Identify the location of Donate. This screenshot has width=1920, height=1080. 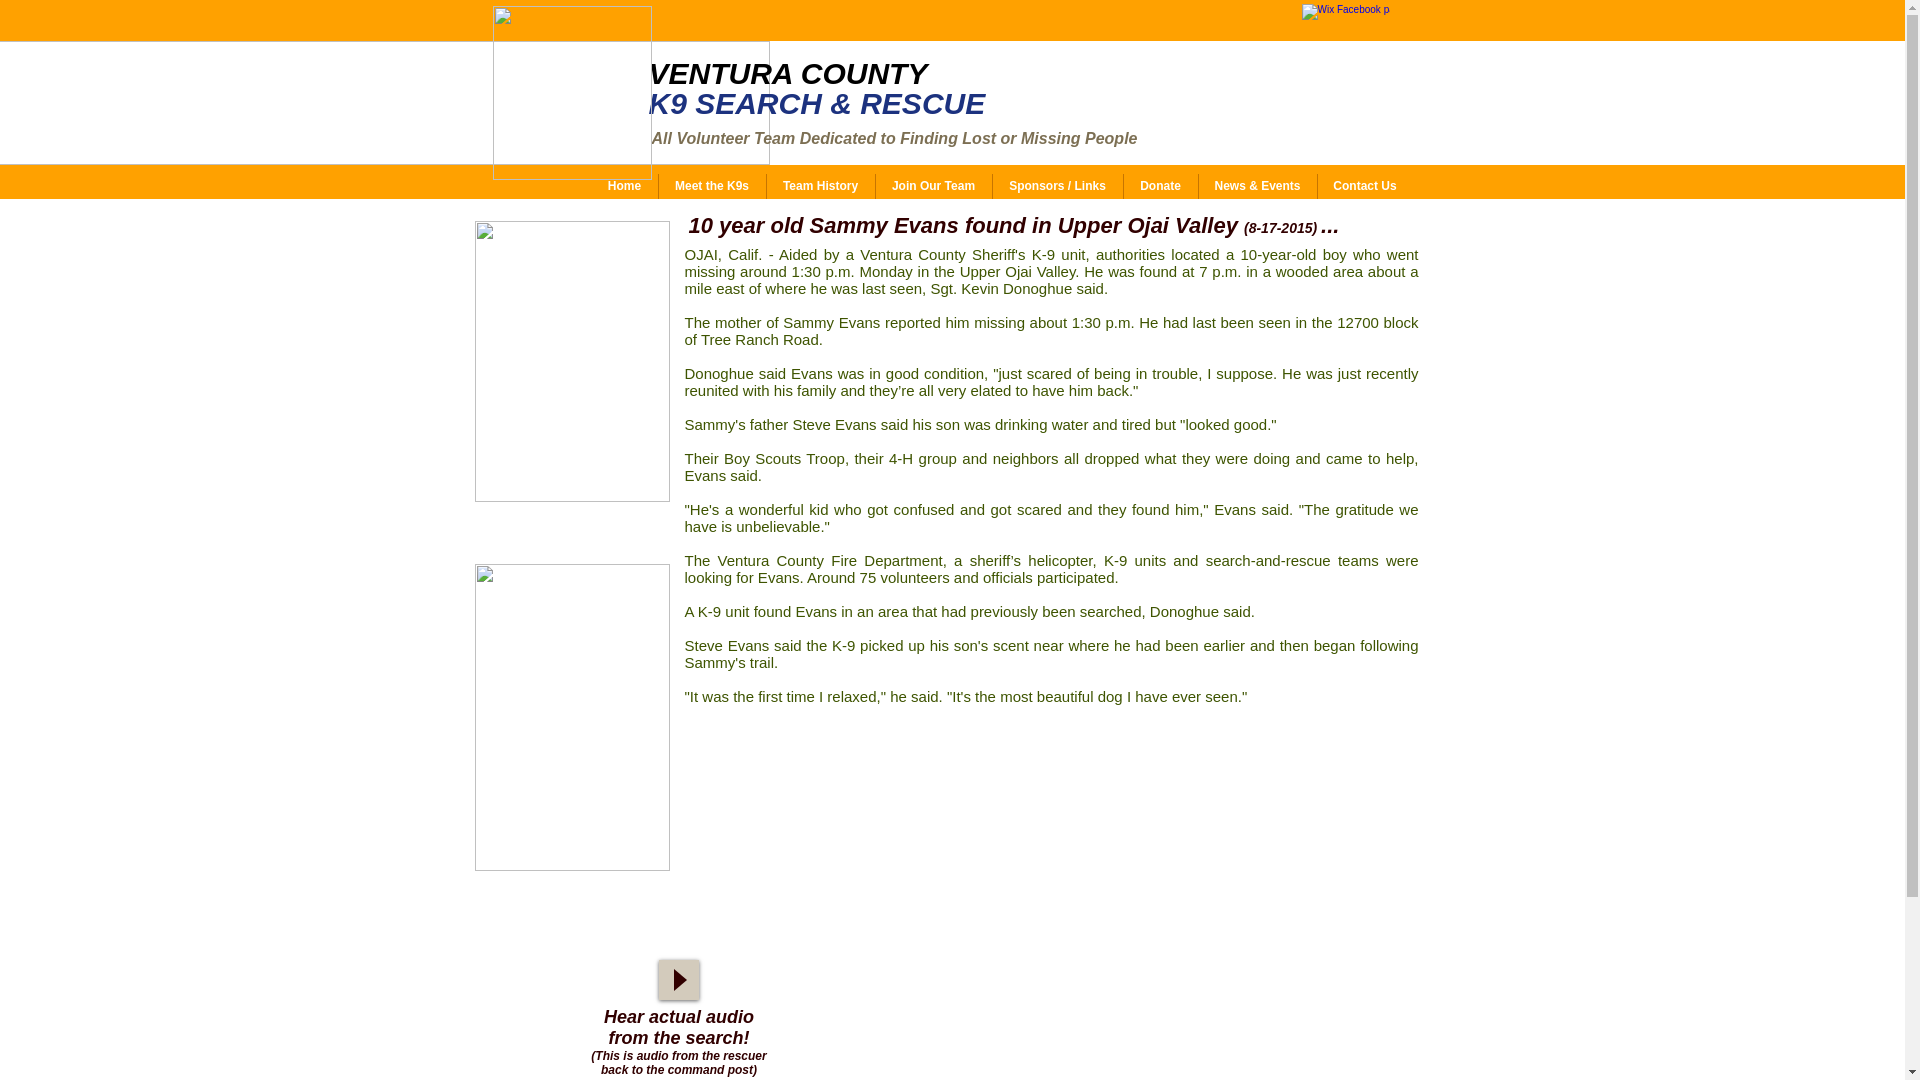
(1158, 186).